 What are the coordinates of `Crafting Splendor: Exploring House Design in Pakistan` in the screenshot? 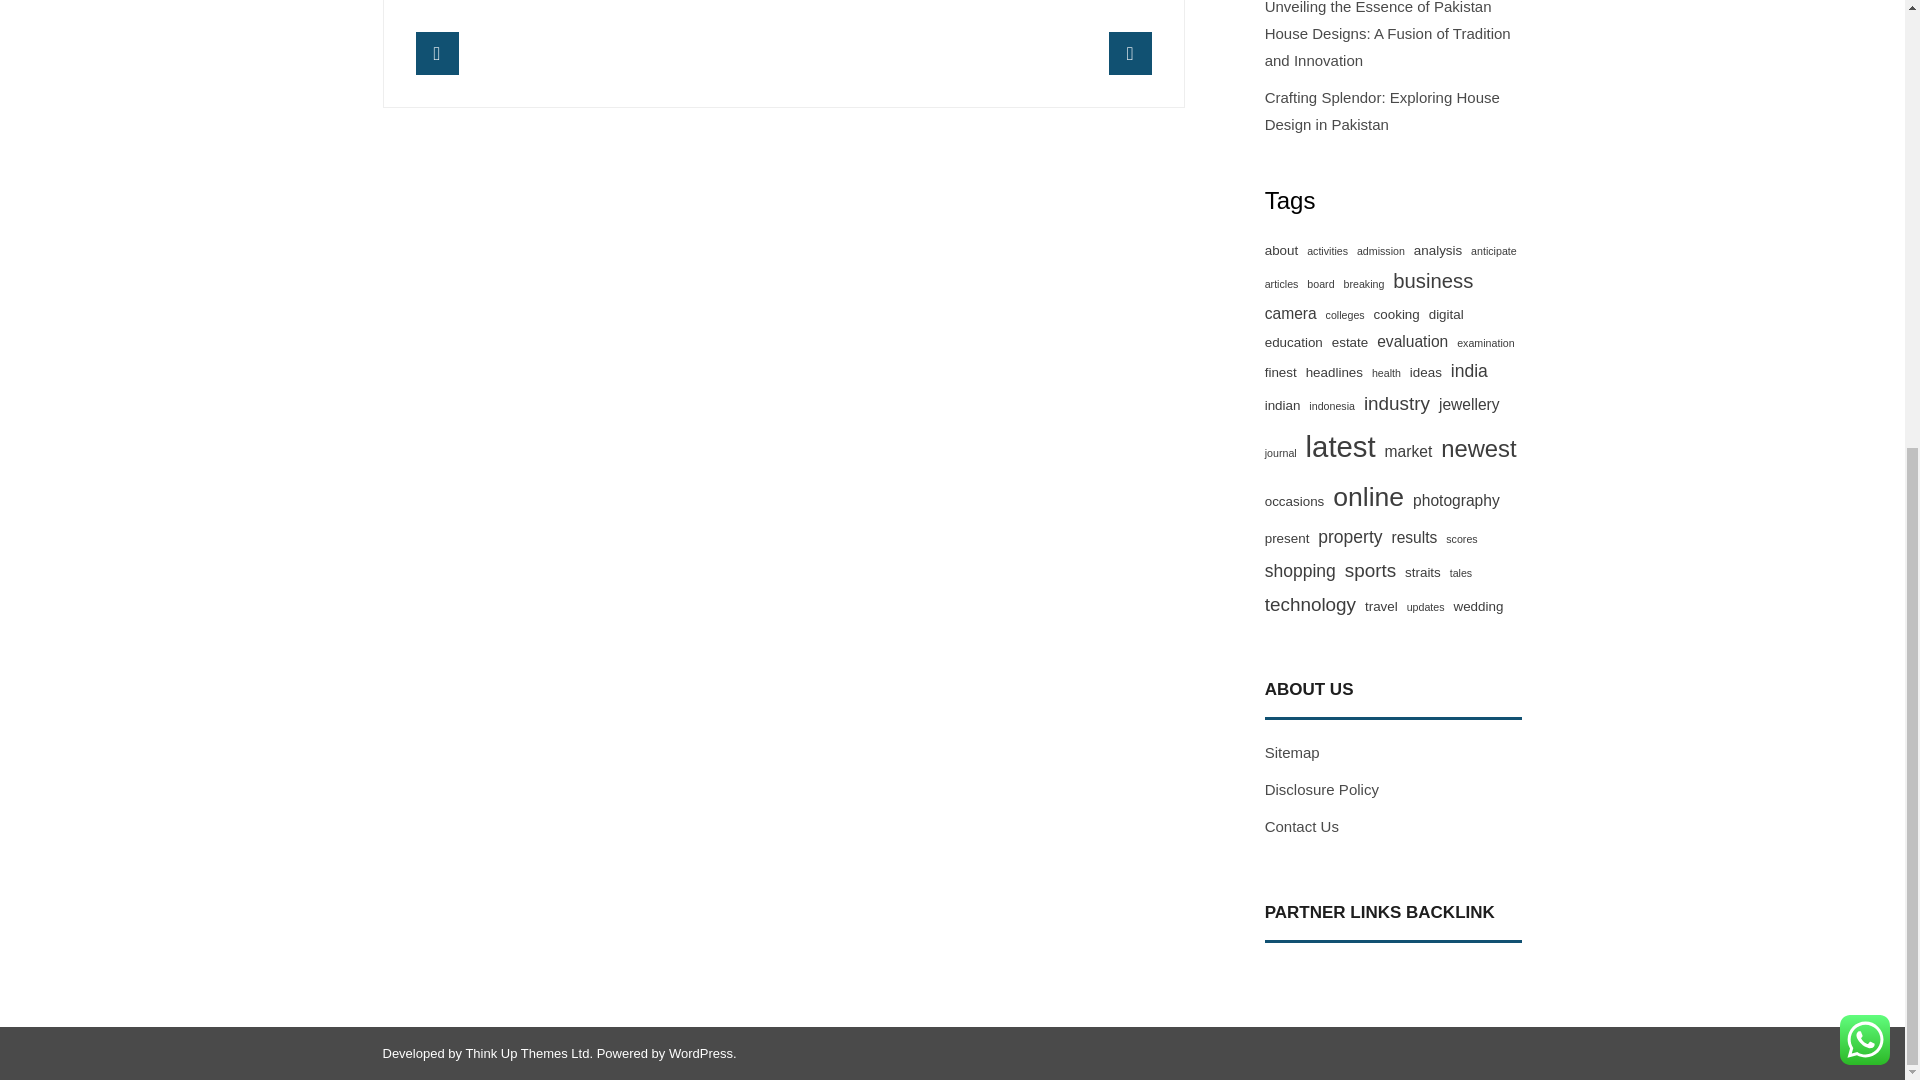 It's located at (1394, 110).